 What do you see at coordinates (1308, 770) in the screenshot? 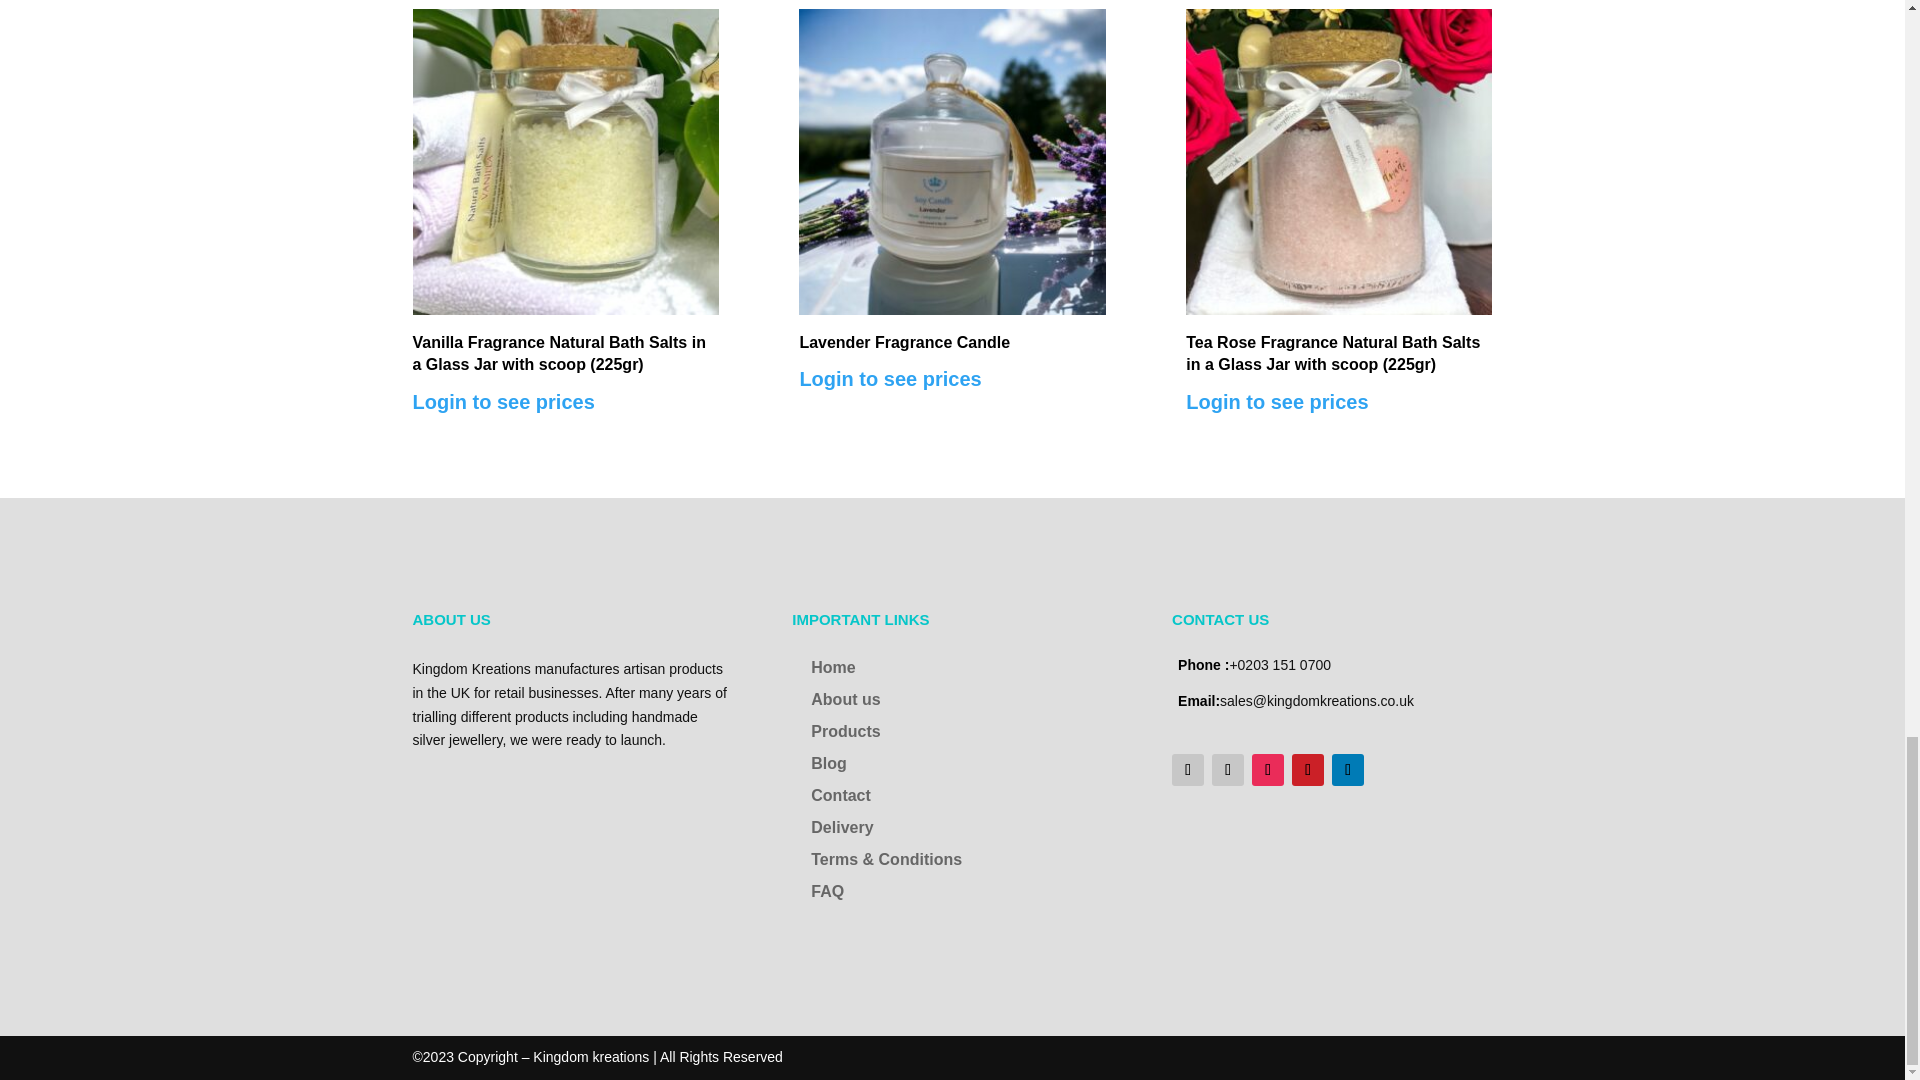
I see `Follow on Pinterest` at bounding box center [1308, 770].